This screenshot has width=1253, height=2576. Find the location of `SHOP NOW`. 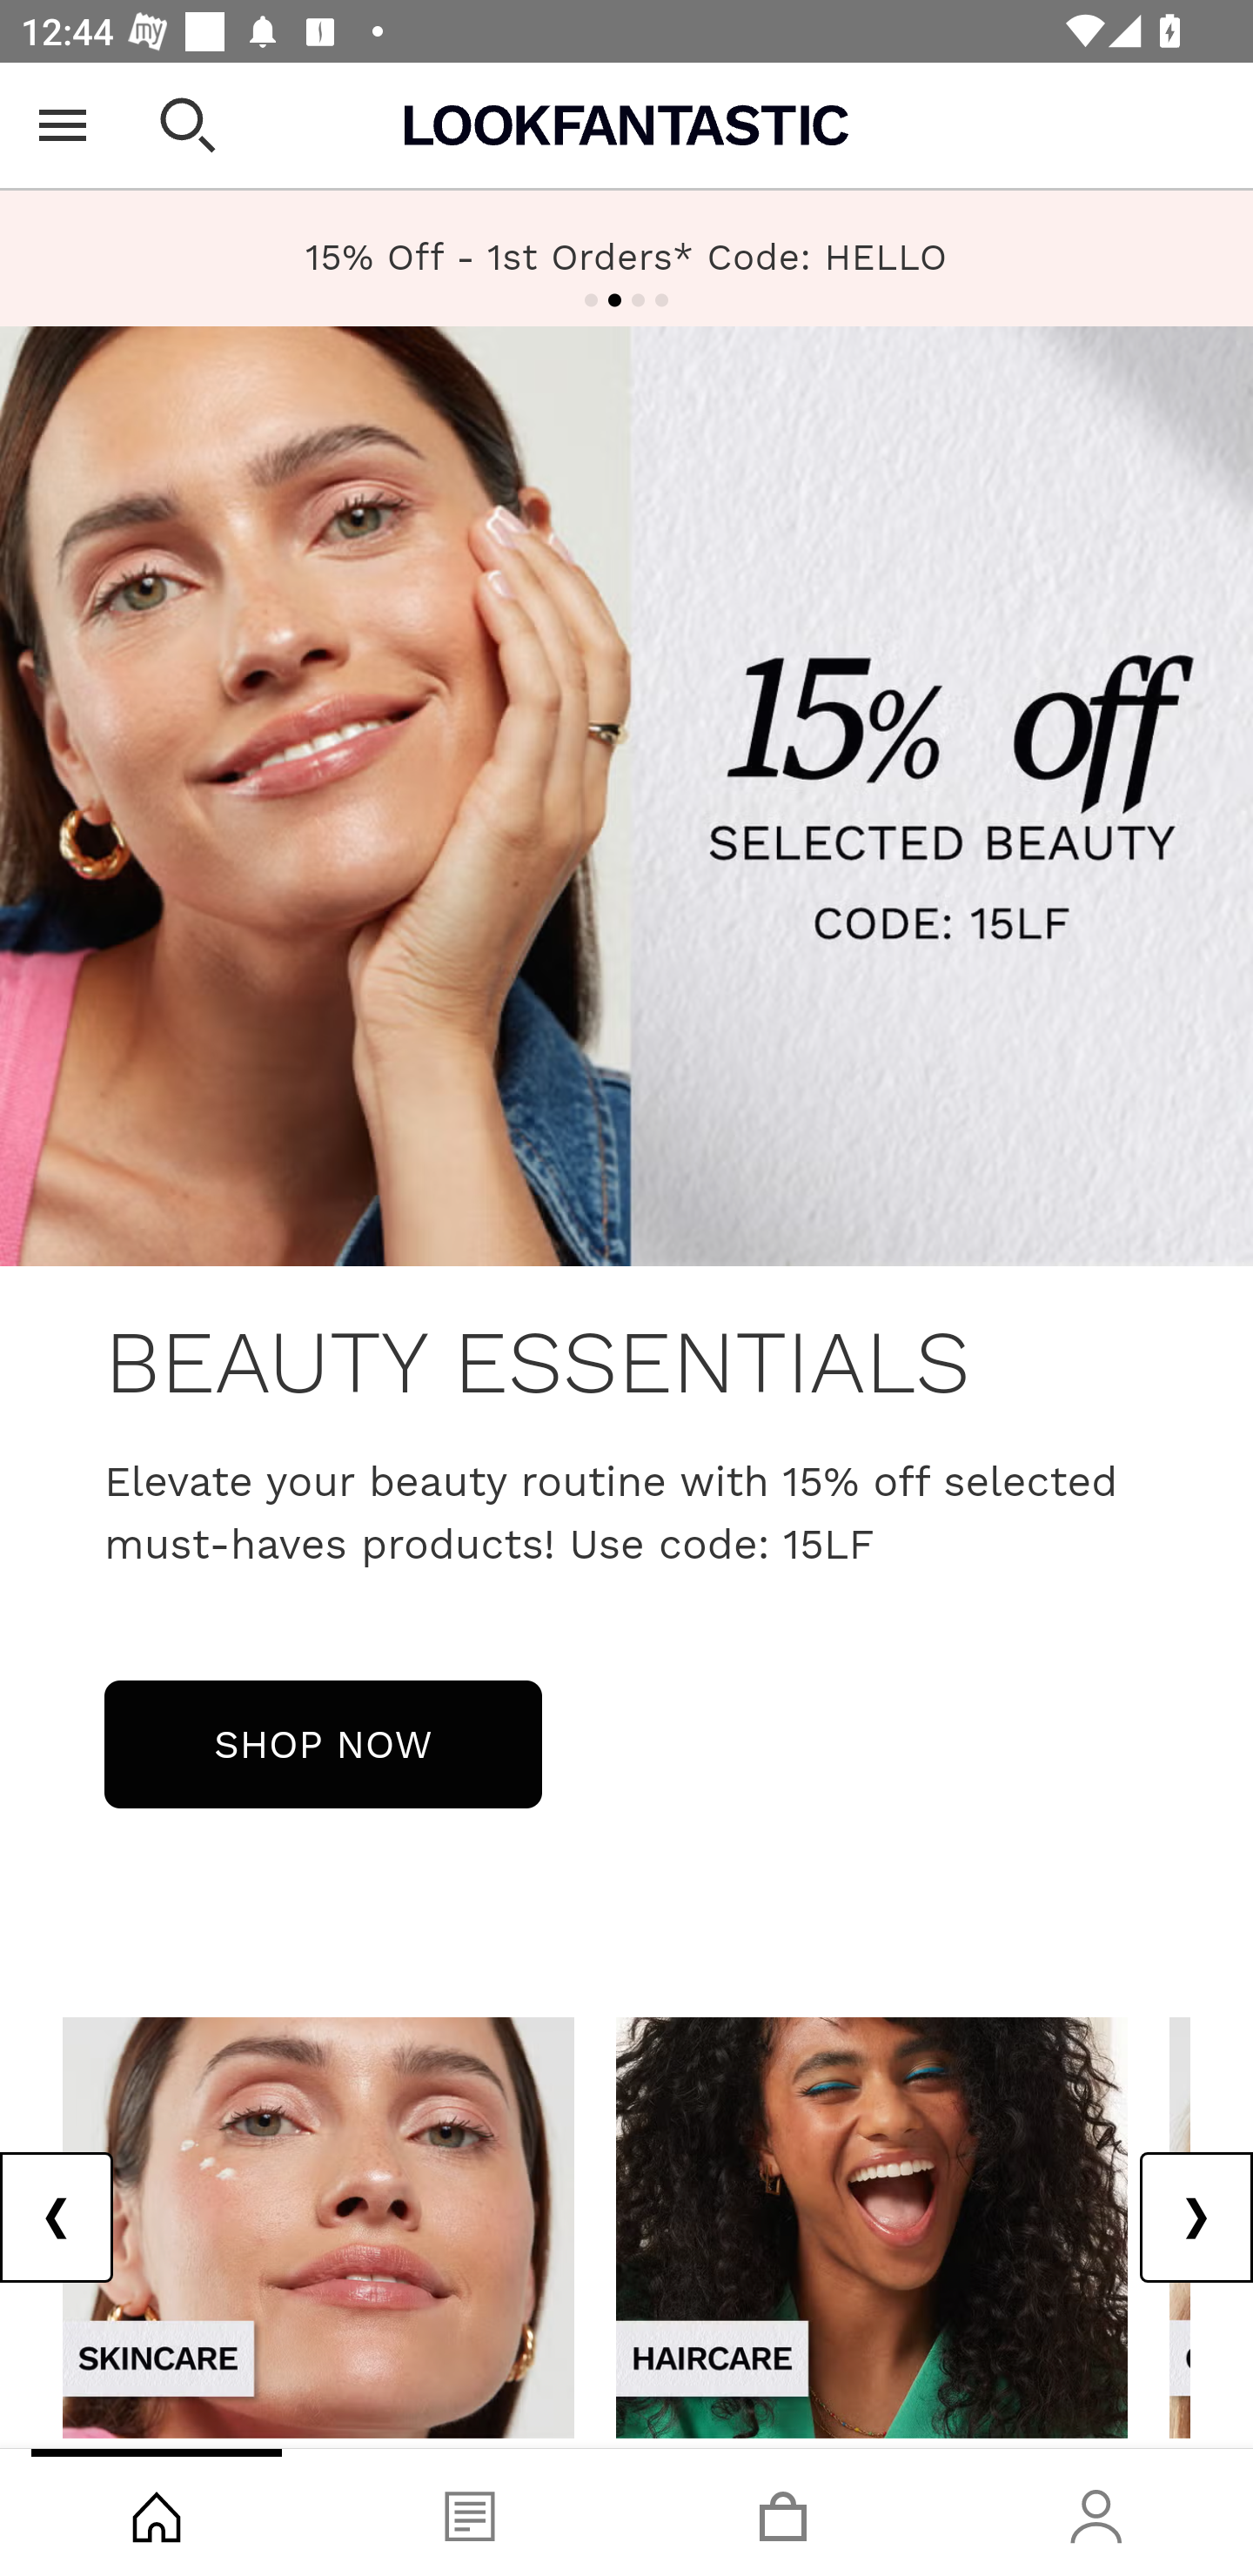

SHOP NOW is located at coordinates (323, 1743).